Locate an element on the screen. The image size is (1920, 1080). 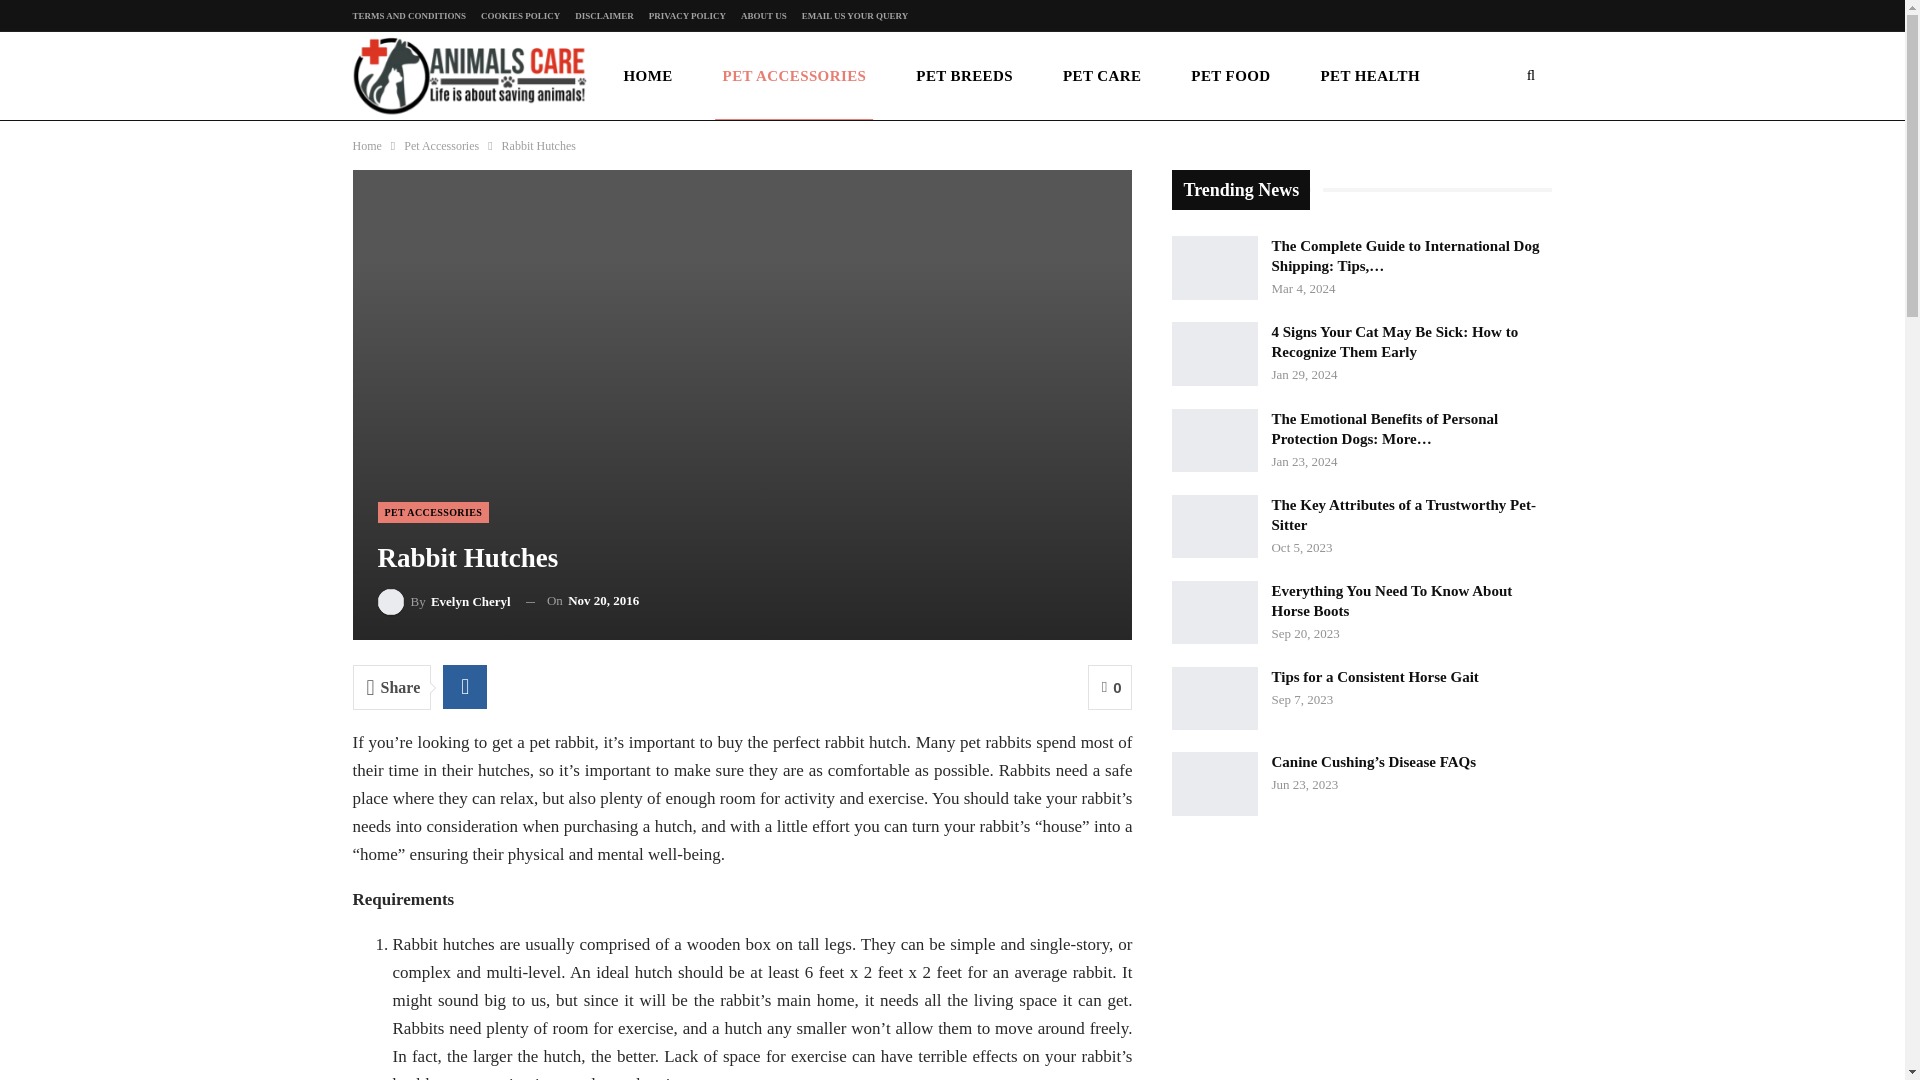
EMAIL US YOUR QUERY is located at coordinates (855, 15).